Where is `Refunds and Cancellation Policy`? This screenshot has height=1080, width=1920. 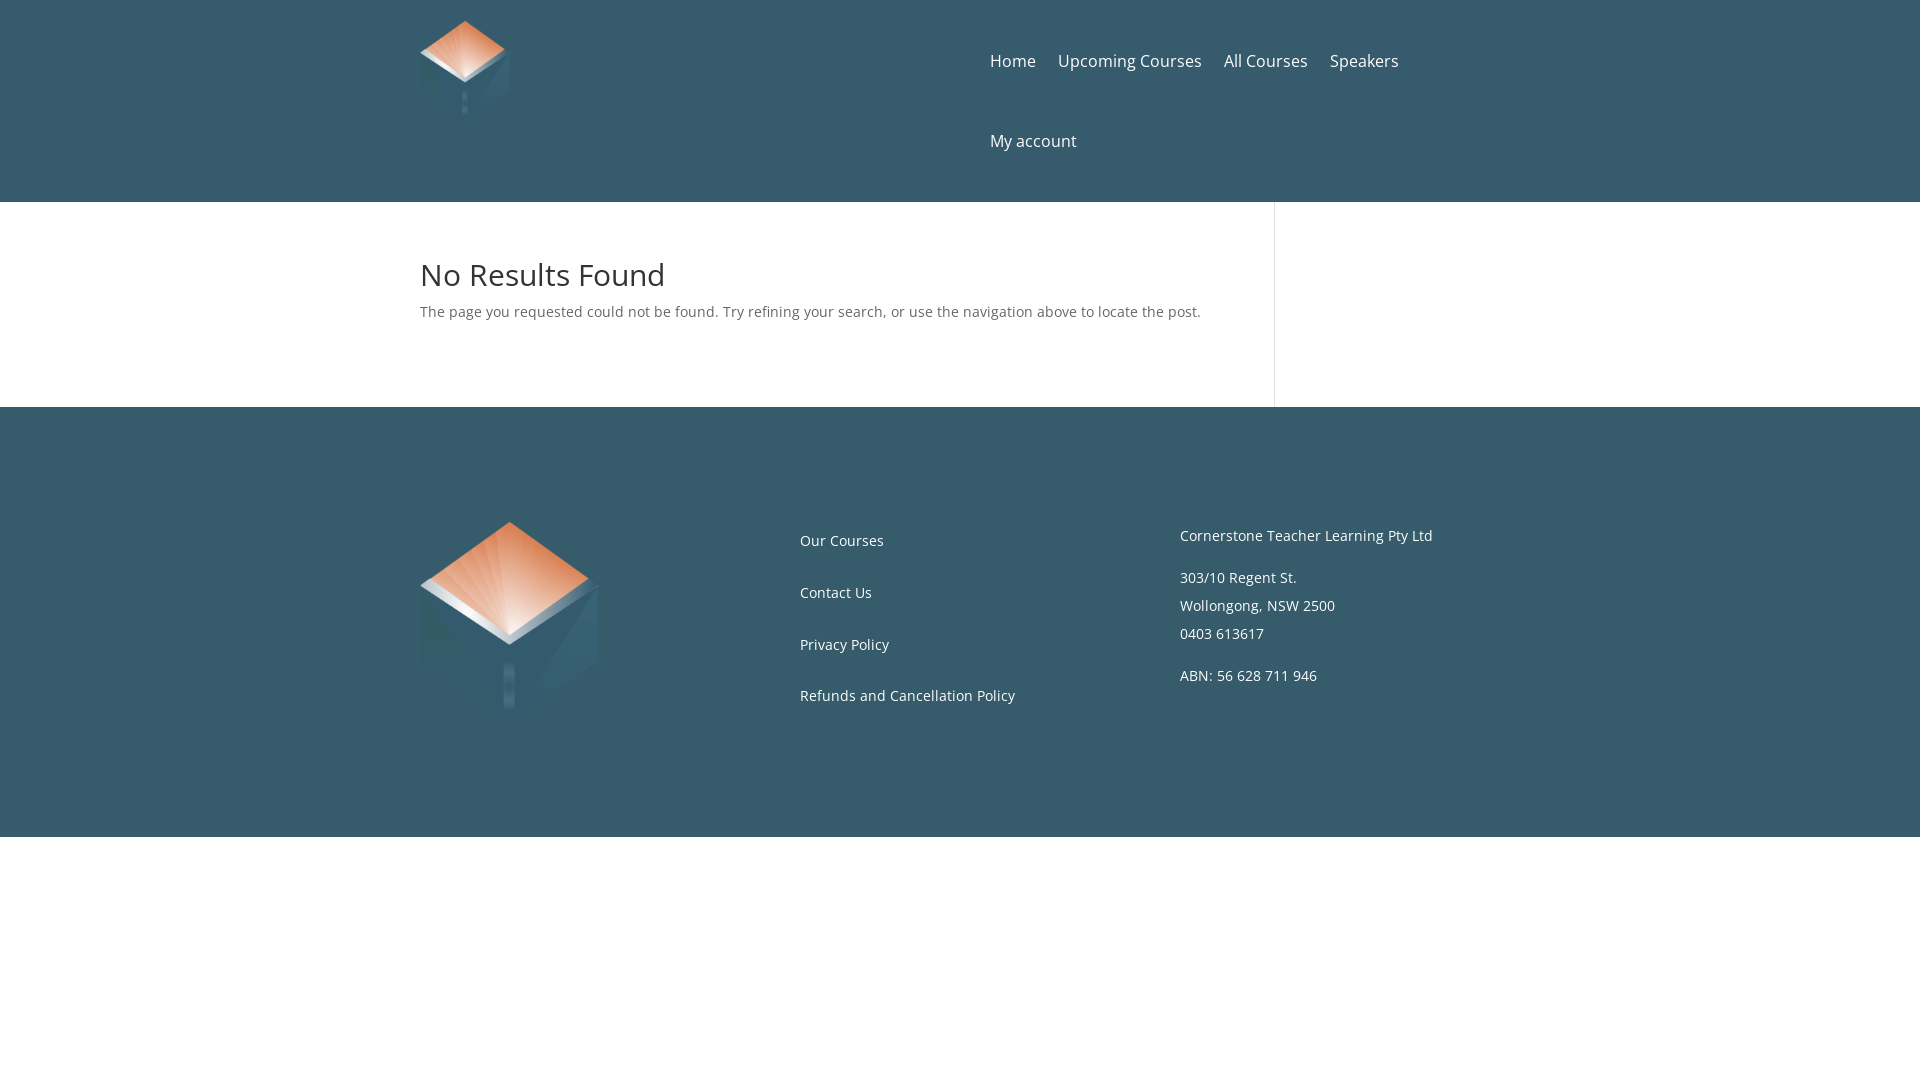
Refunds and Cancellation Policy is located at coordinates (908, 696).